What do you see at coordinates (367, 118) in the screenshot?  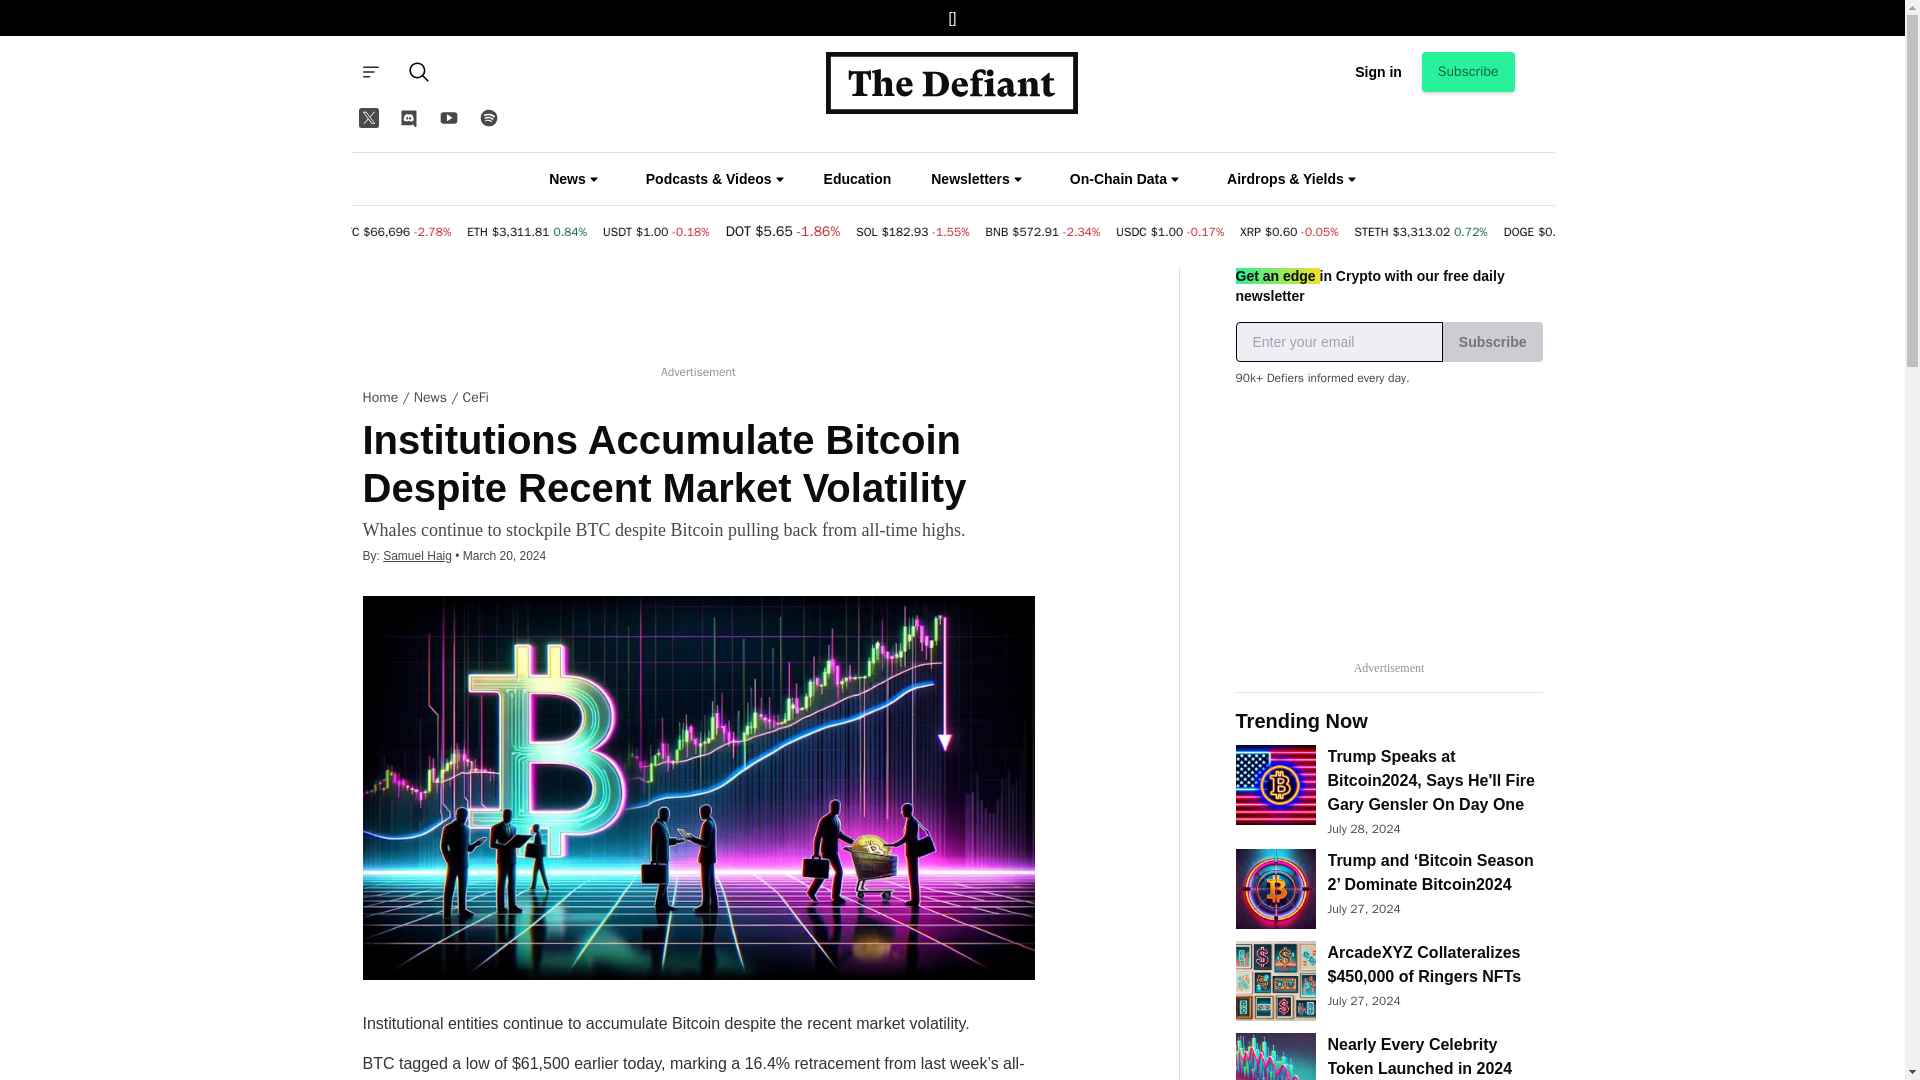 I see `Twitter` at bounding box center [367, 118].